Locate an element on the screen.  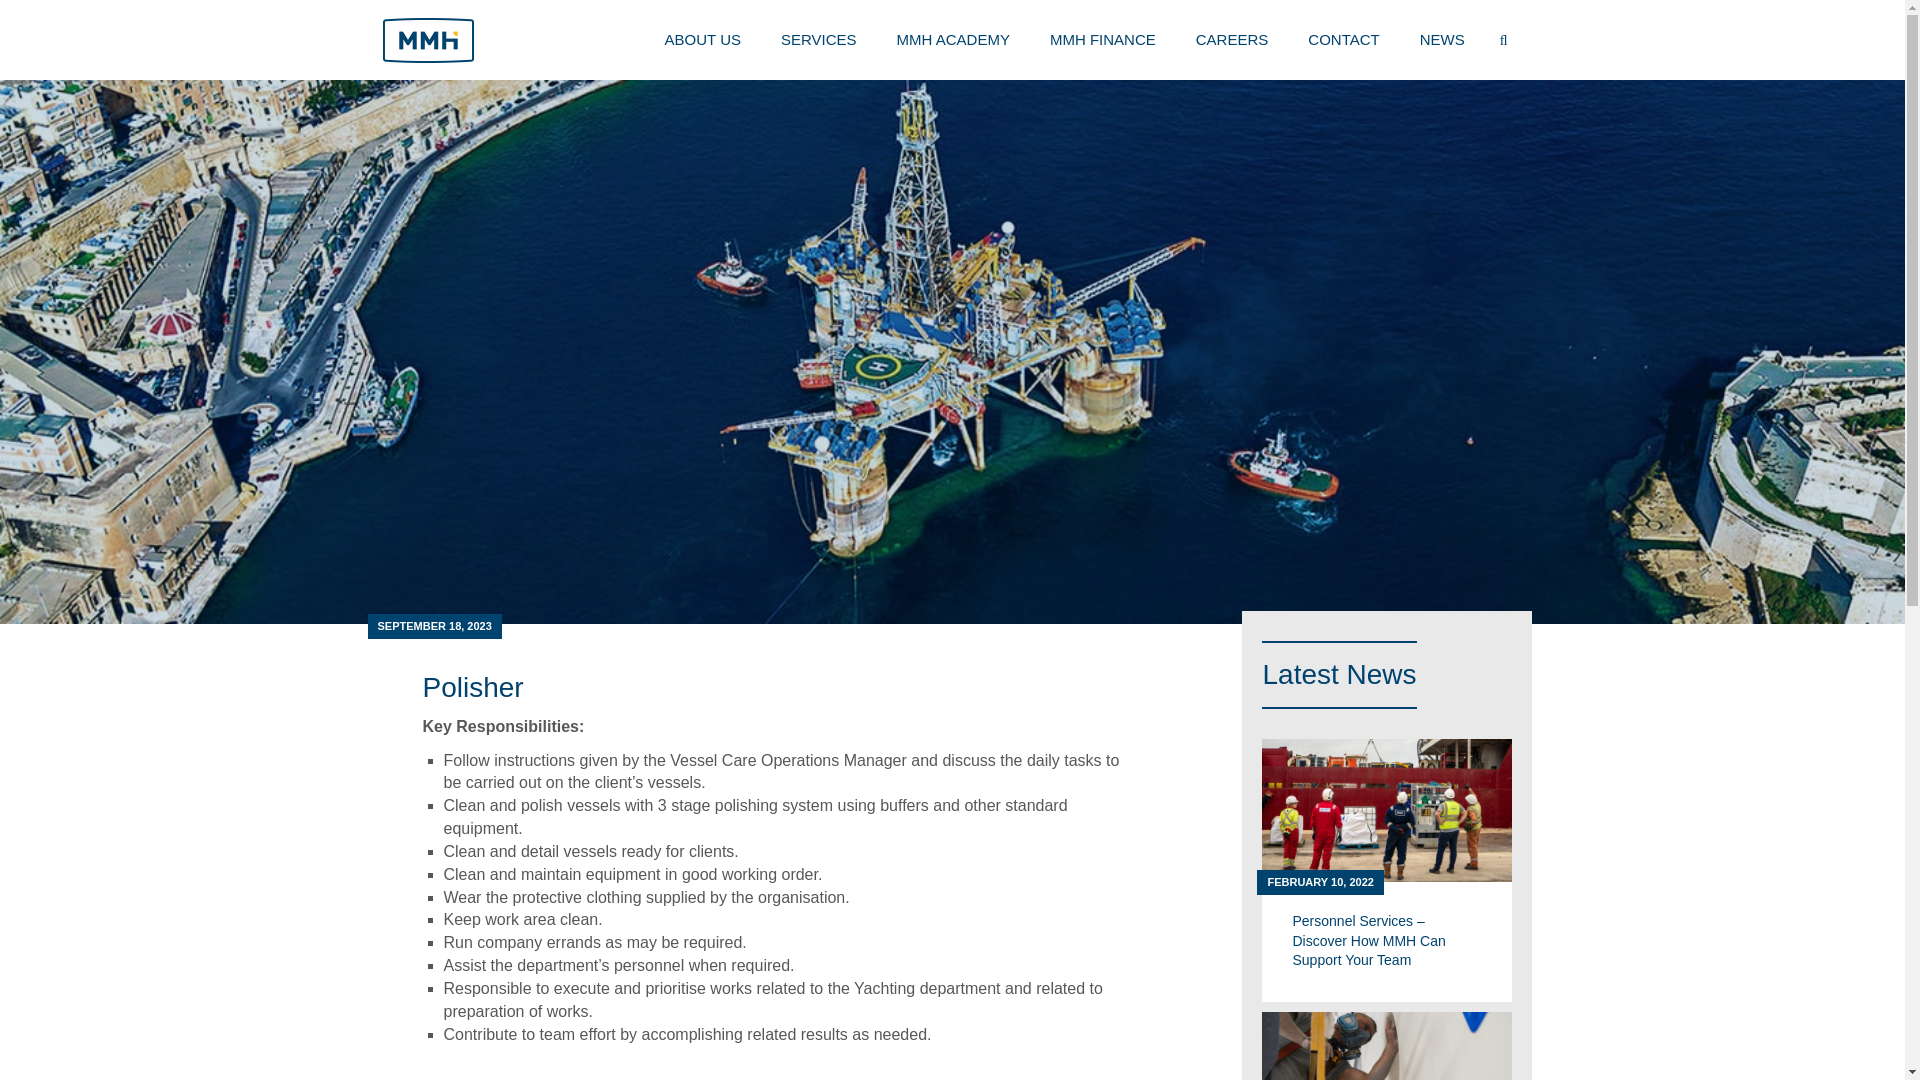
MMH ACADEMY is located at coordinates (953, 40).